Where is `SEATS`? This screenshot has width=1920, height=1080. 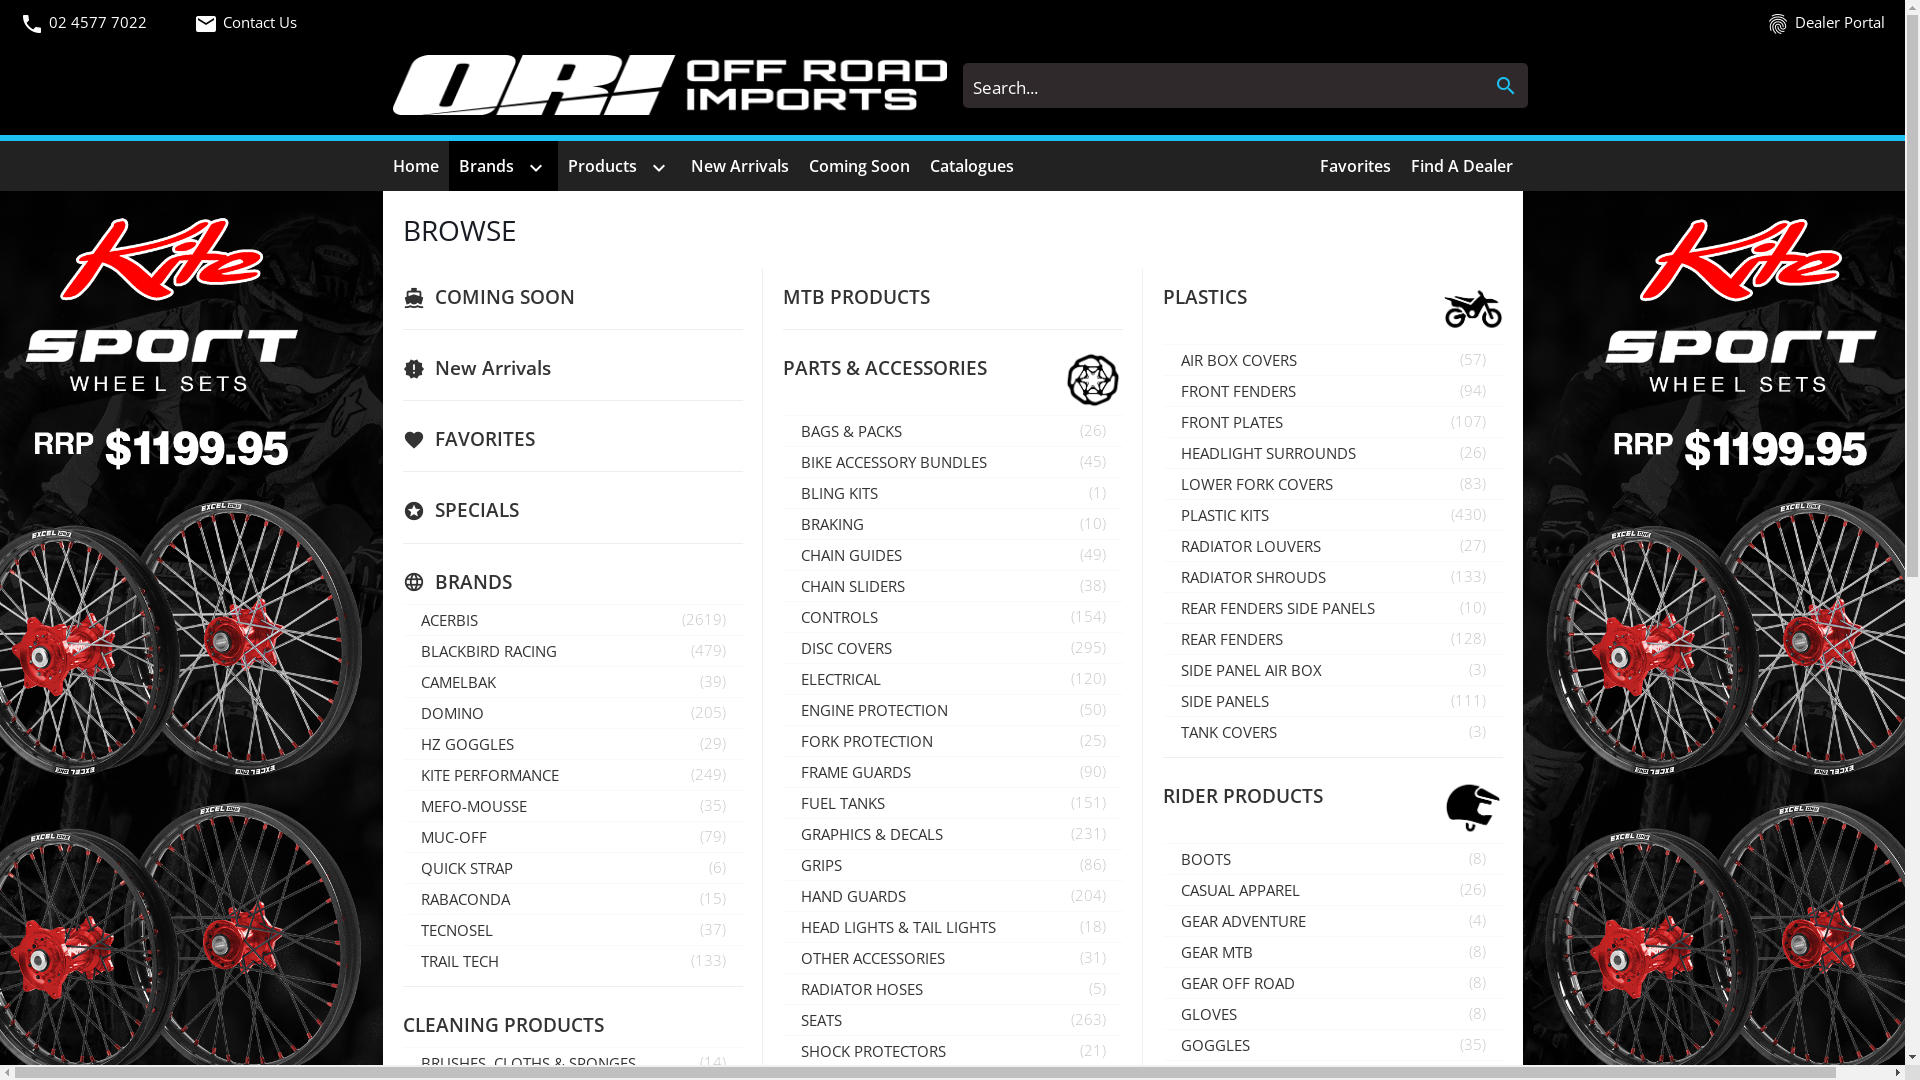
SEATS is located at coordinates (919, 1020).